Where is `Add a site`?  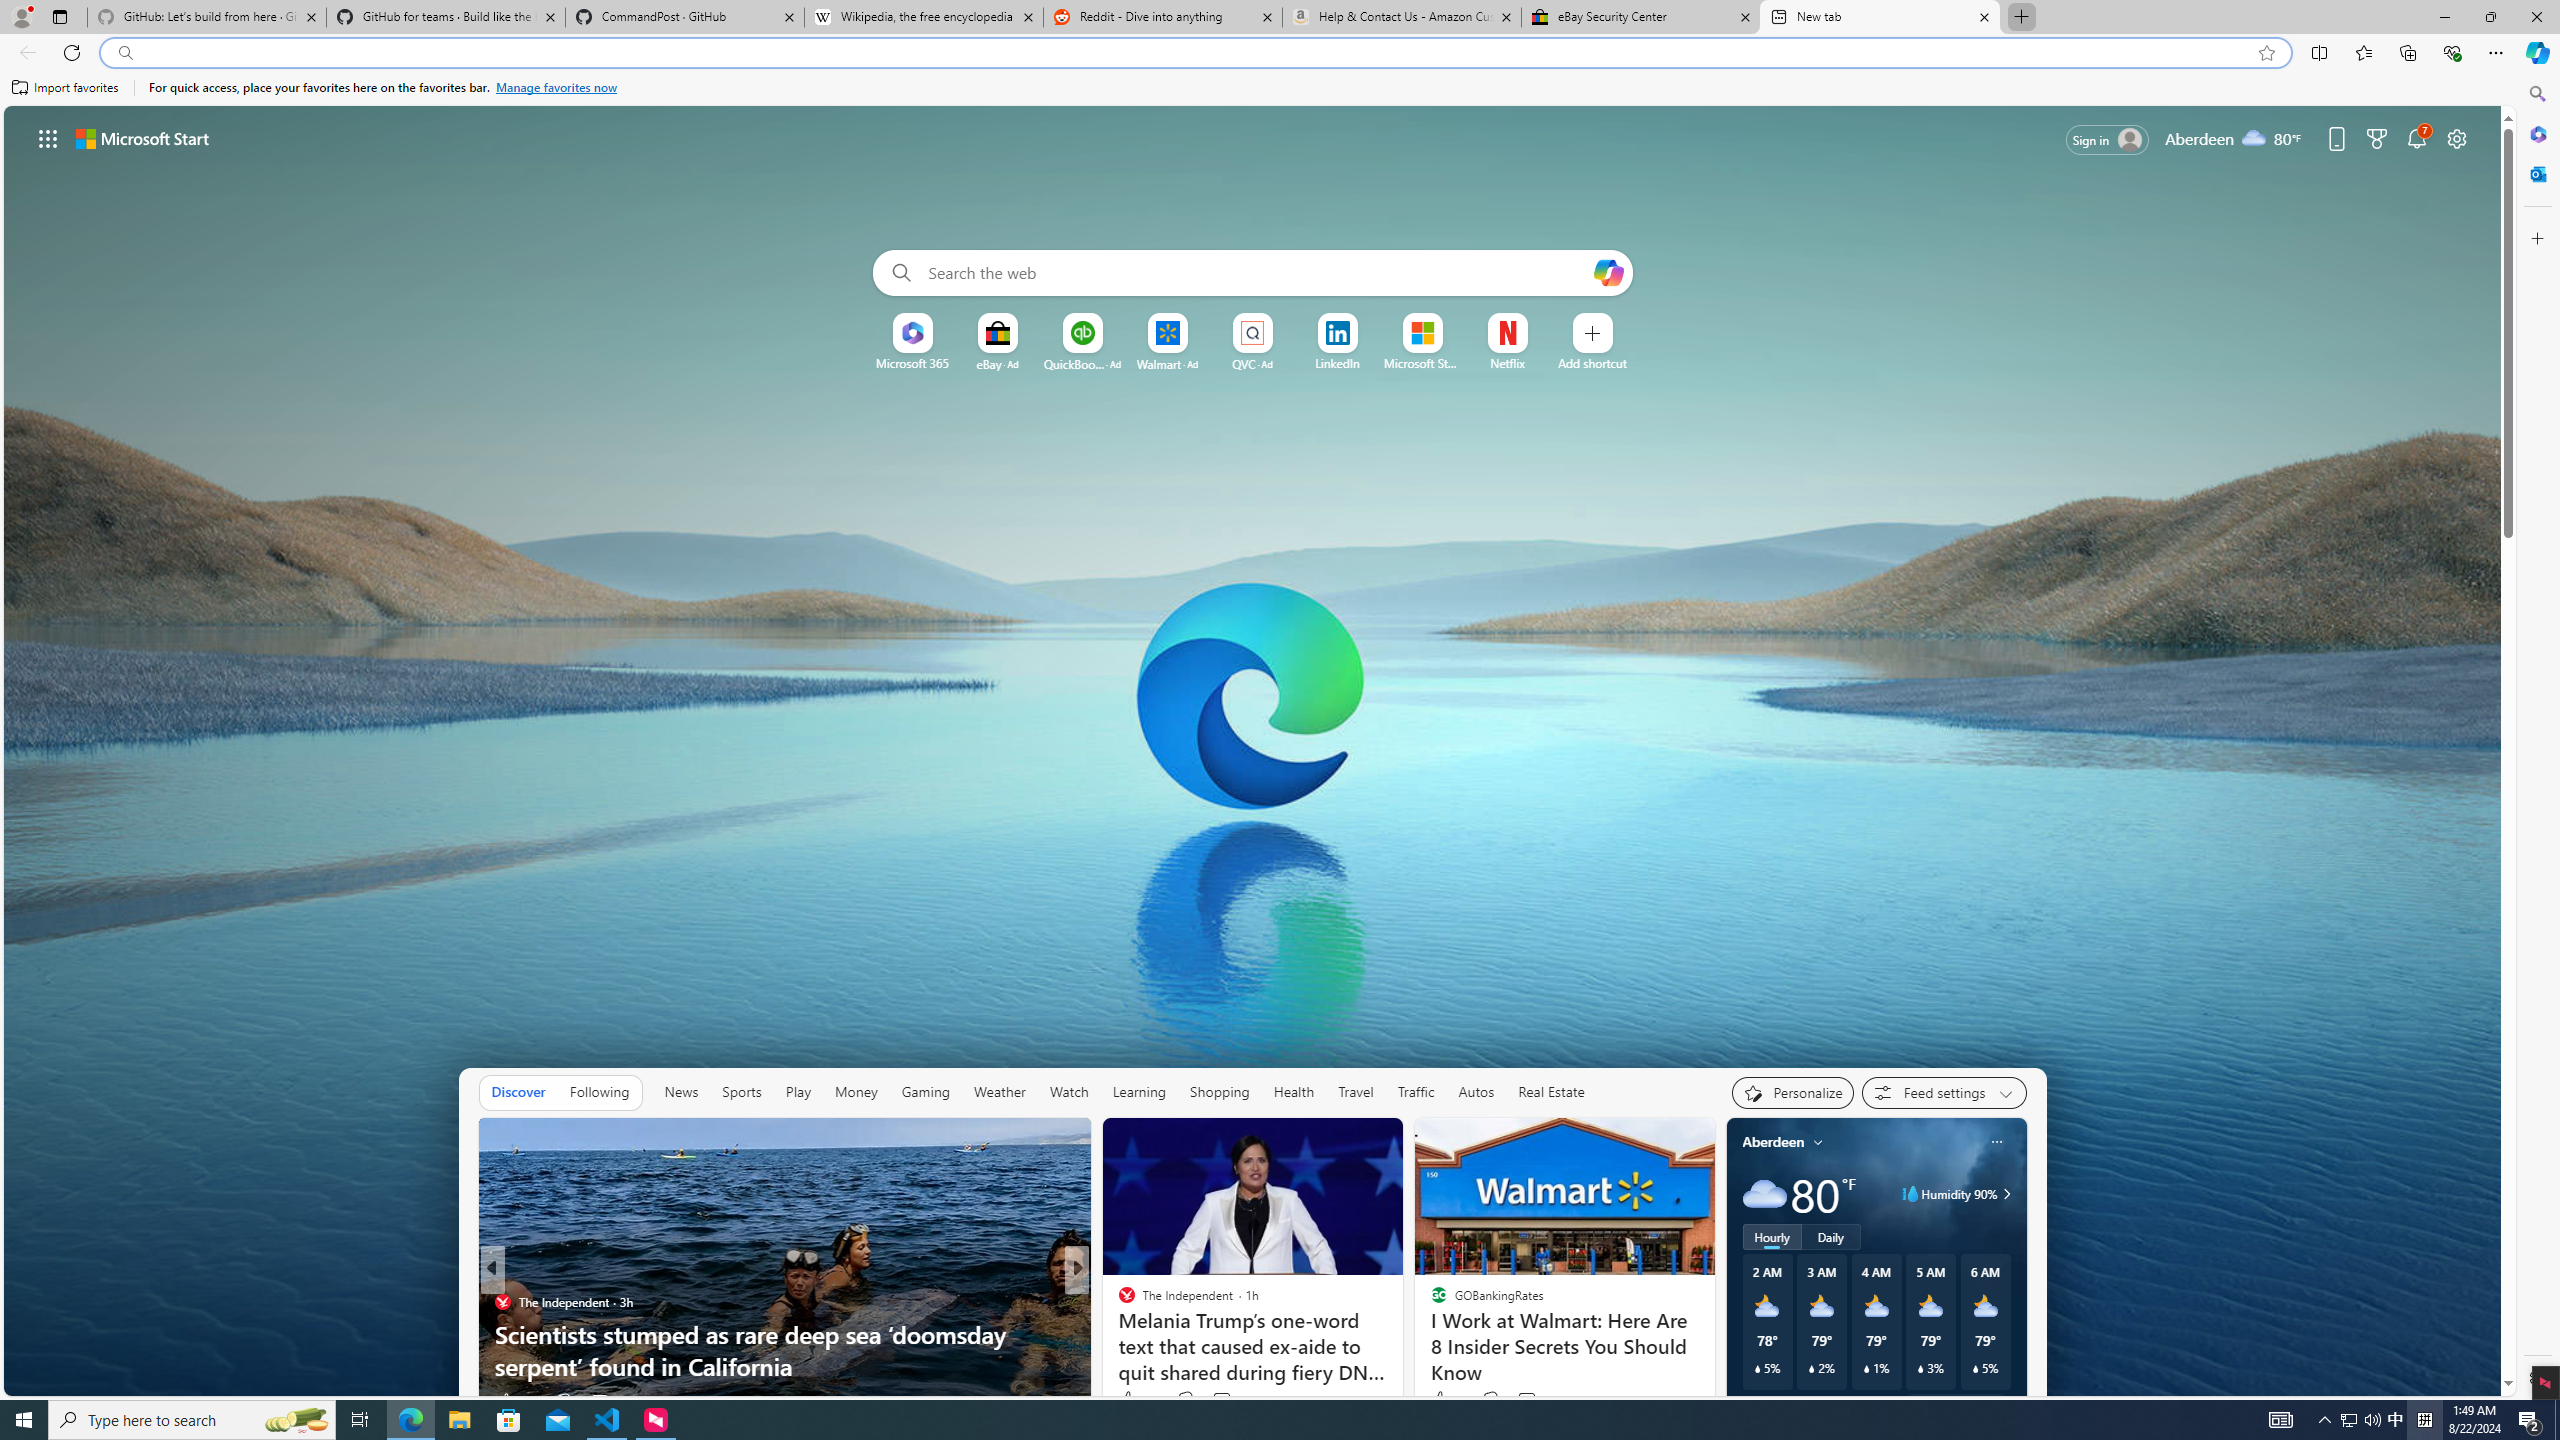
Add a site is located at coordinates (1594, 363).